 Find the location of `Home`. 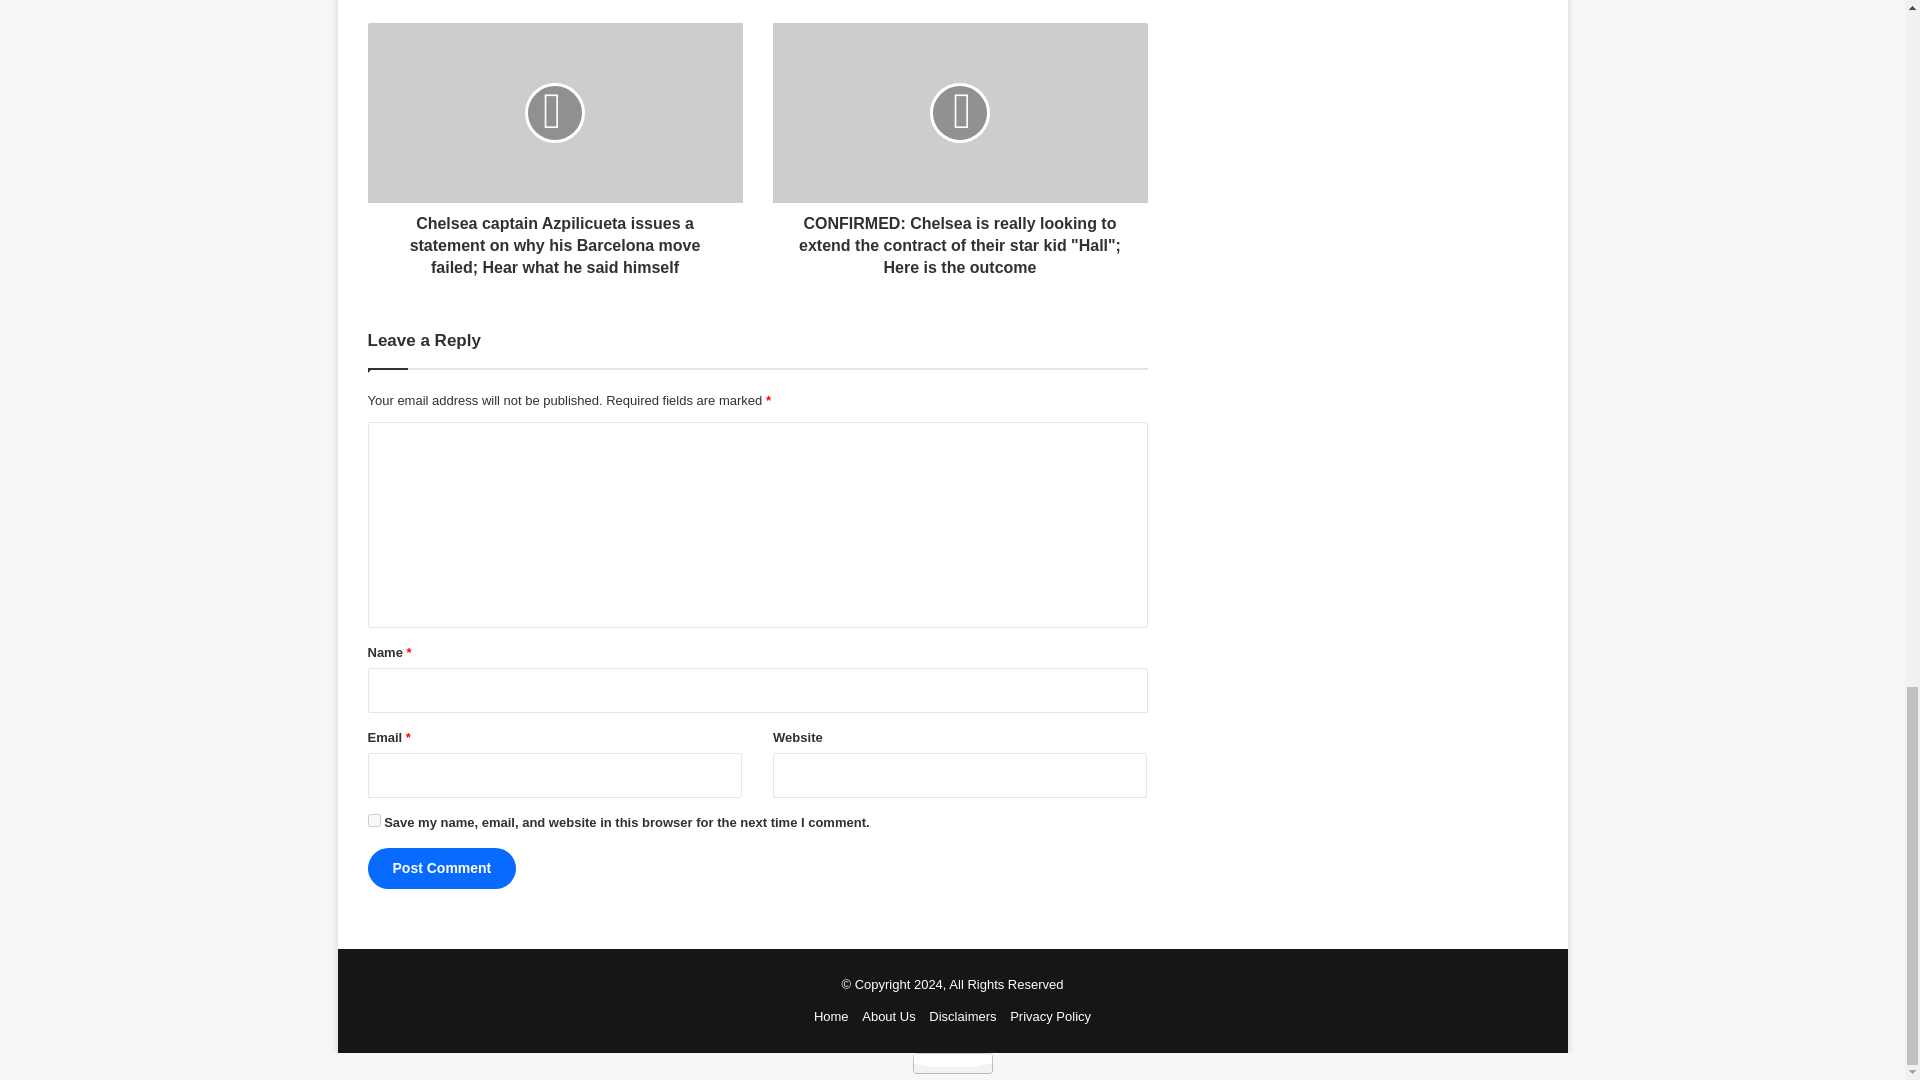

Home is located at coordinates (831, 1016).